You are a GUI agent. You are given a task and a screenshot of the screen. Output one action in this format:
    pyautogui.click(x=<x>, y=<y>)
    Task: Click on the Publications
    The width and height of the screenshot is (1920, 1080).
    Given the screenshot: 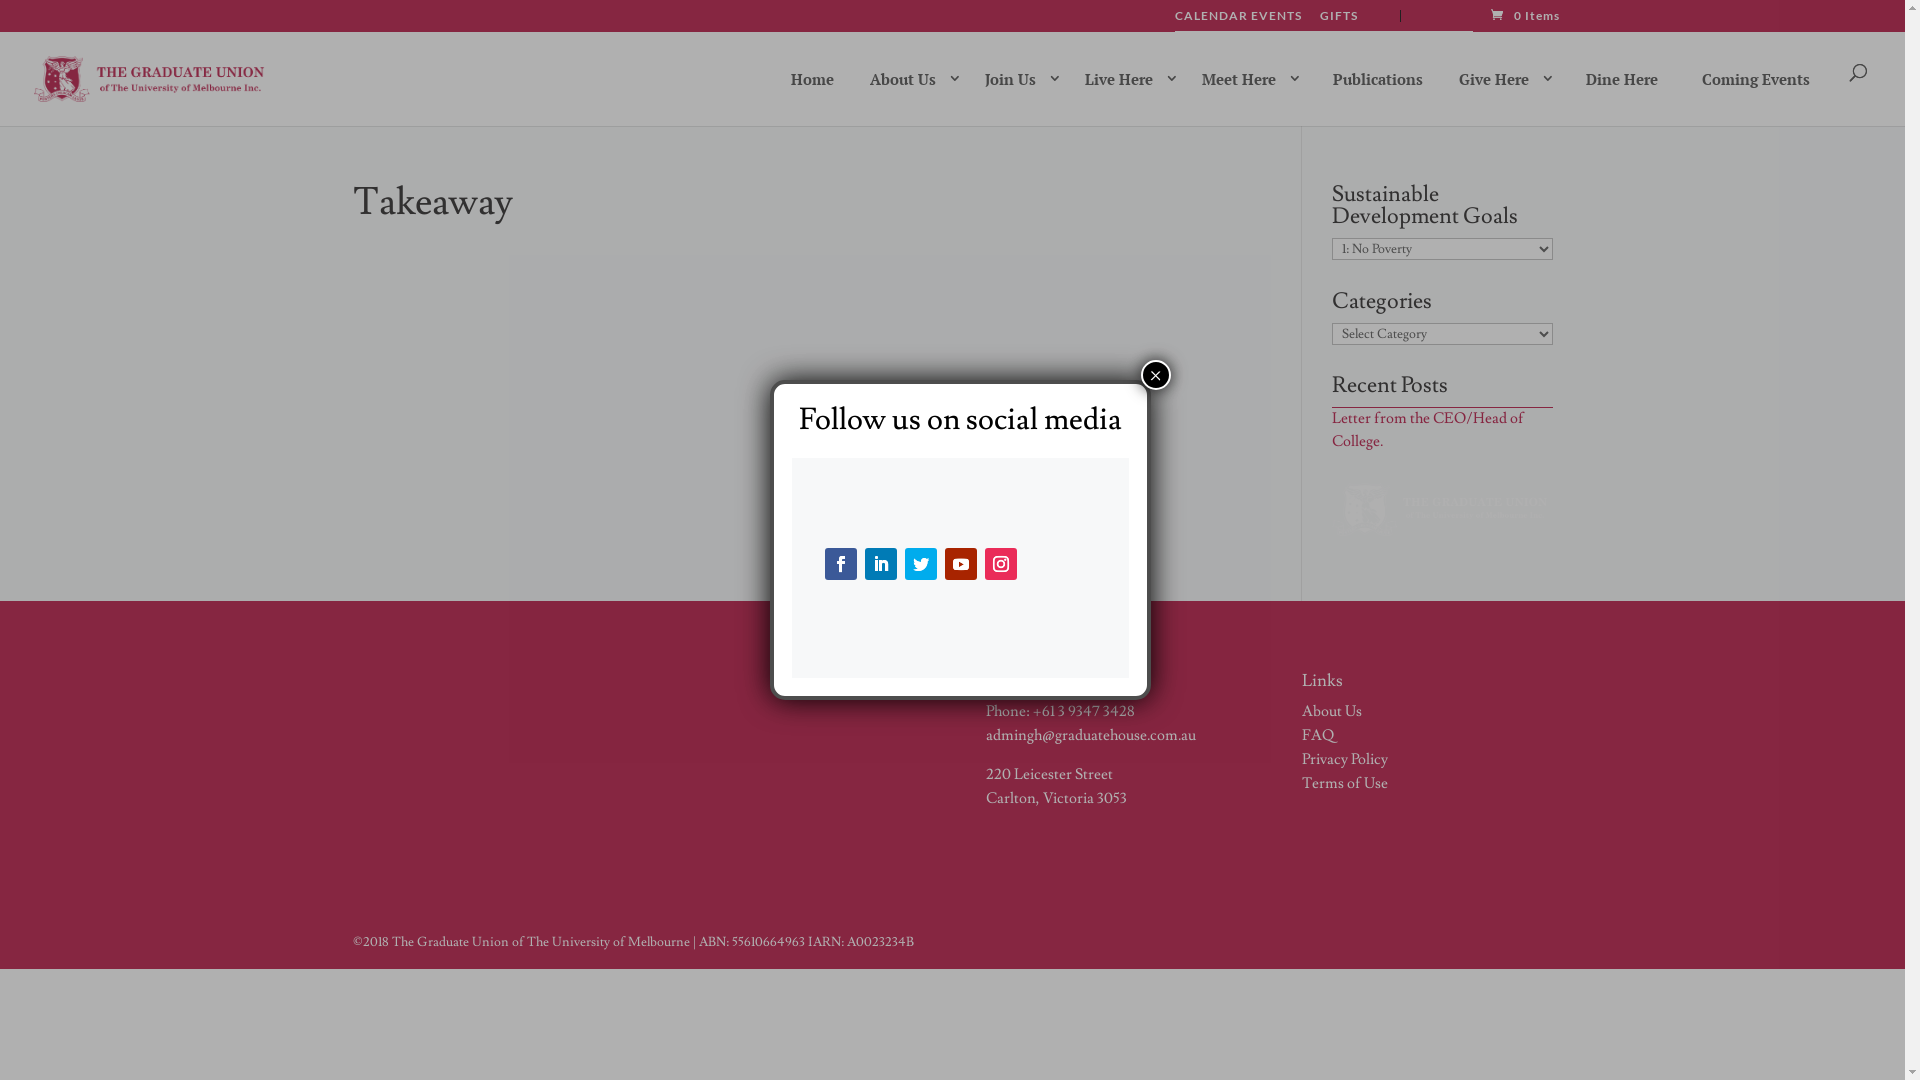 What is the action you would take?
    pyautogui.click(x=1378, y=79)
    